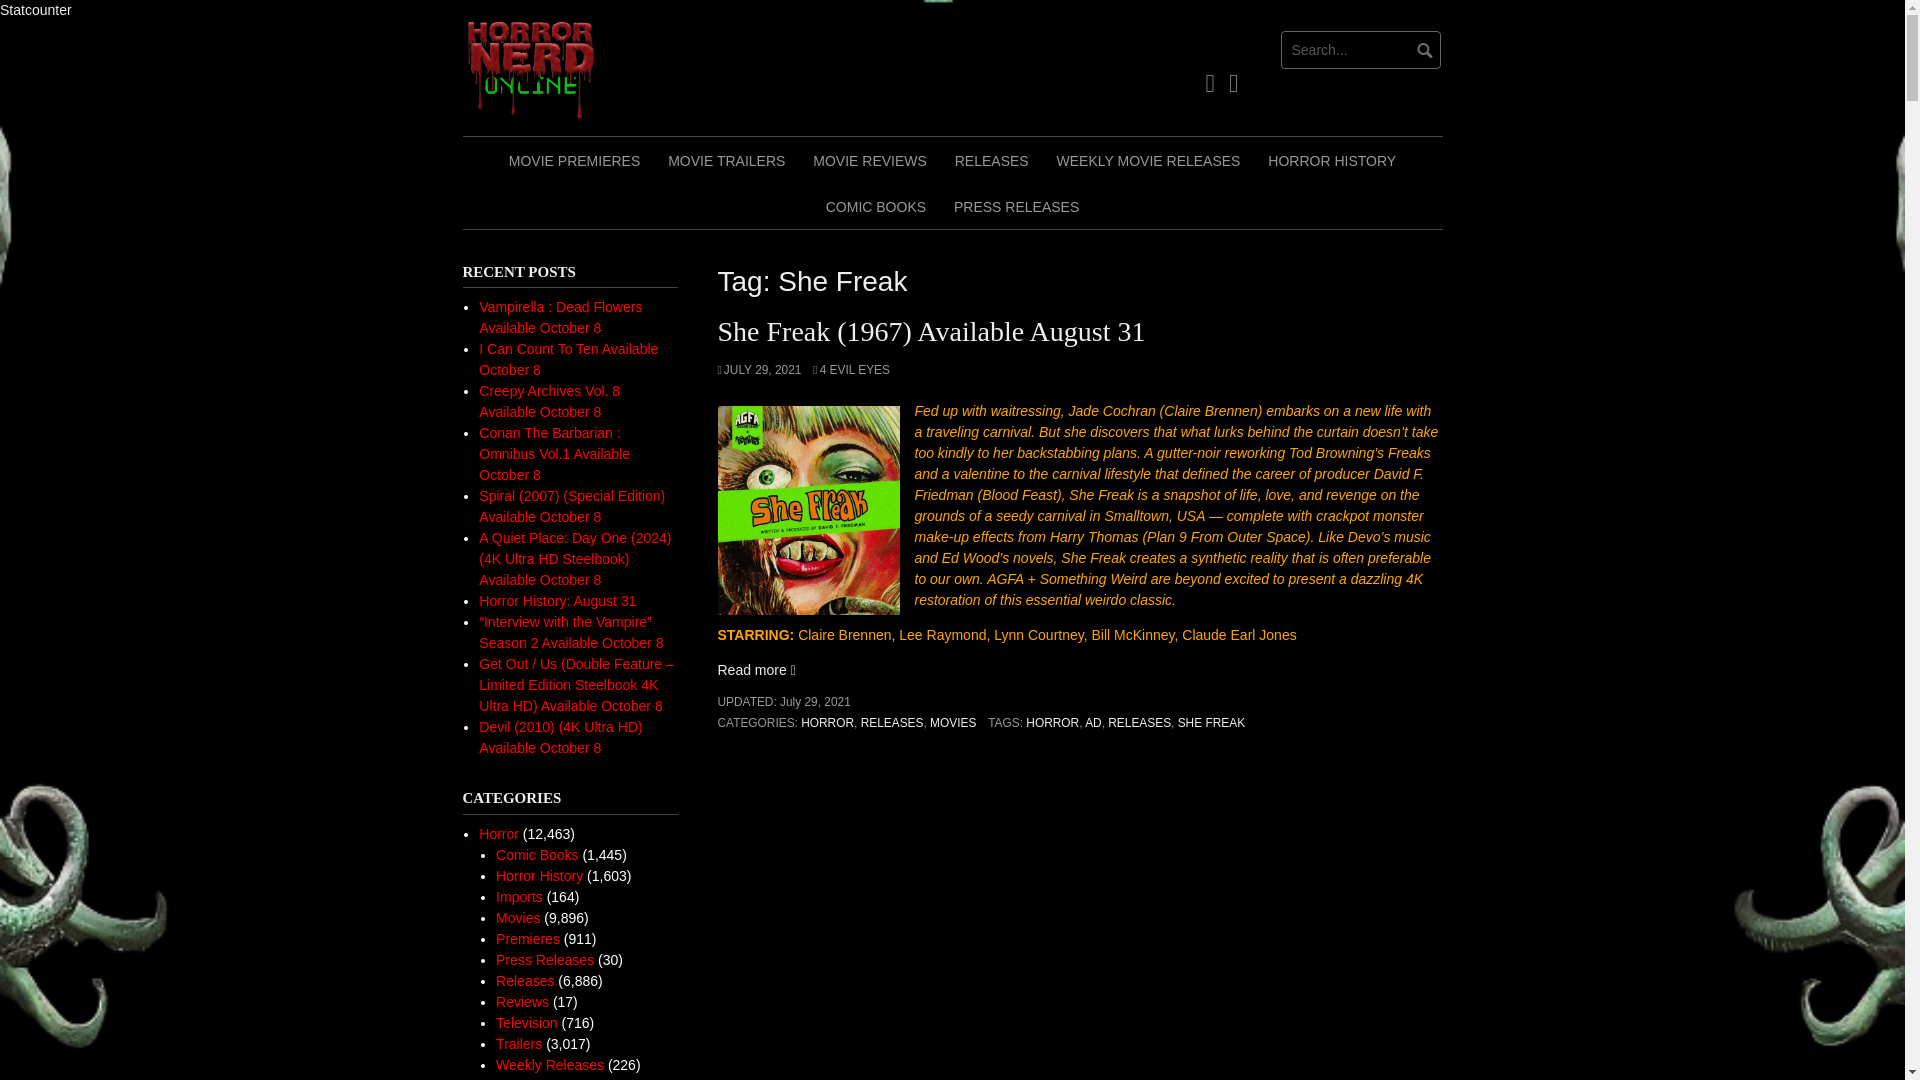 The width and height of the screenshot is (1920, 1080). I want to click on AD, so click(1093, 723).